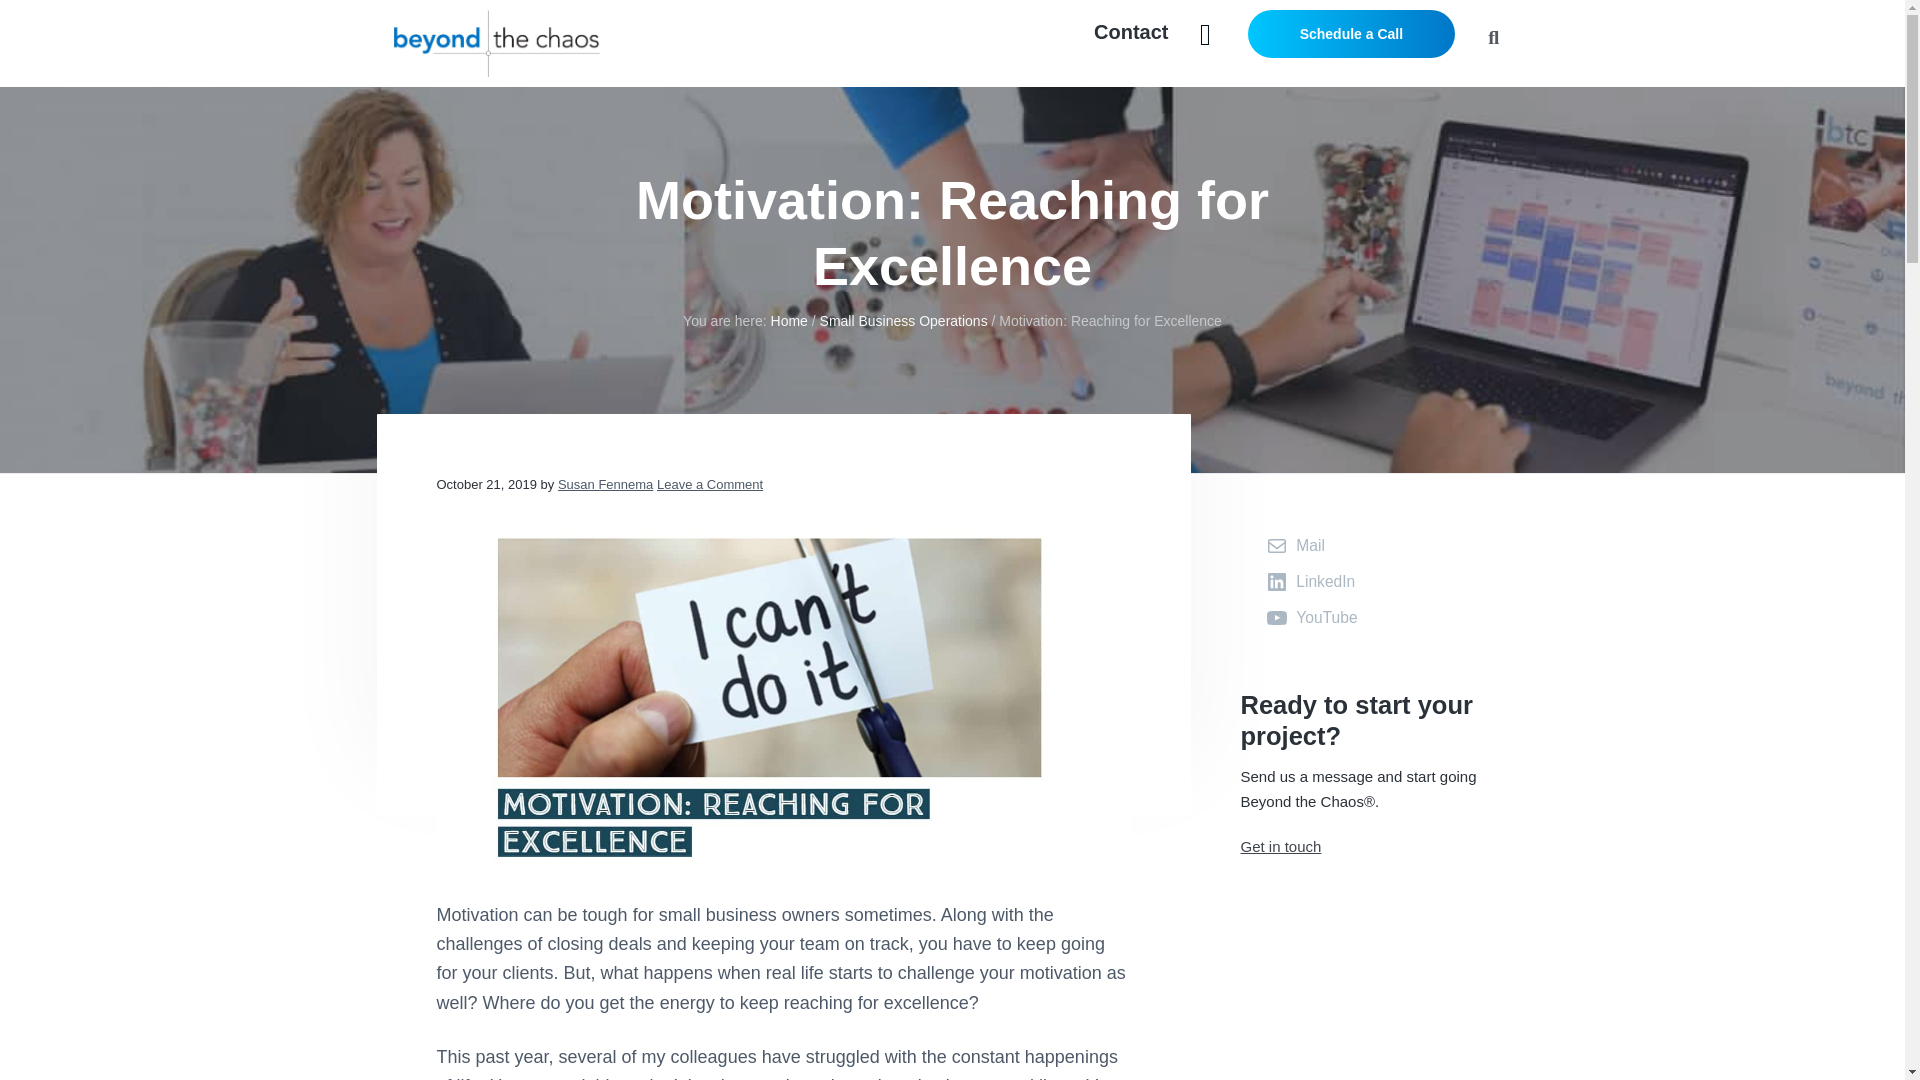  What do you see at coordinates (1298, 546) in the screenshot?
I see `Mail` at bounding box center [1298, 546].